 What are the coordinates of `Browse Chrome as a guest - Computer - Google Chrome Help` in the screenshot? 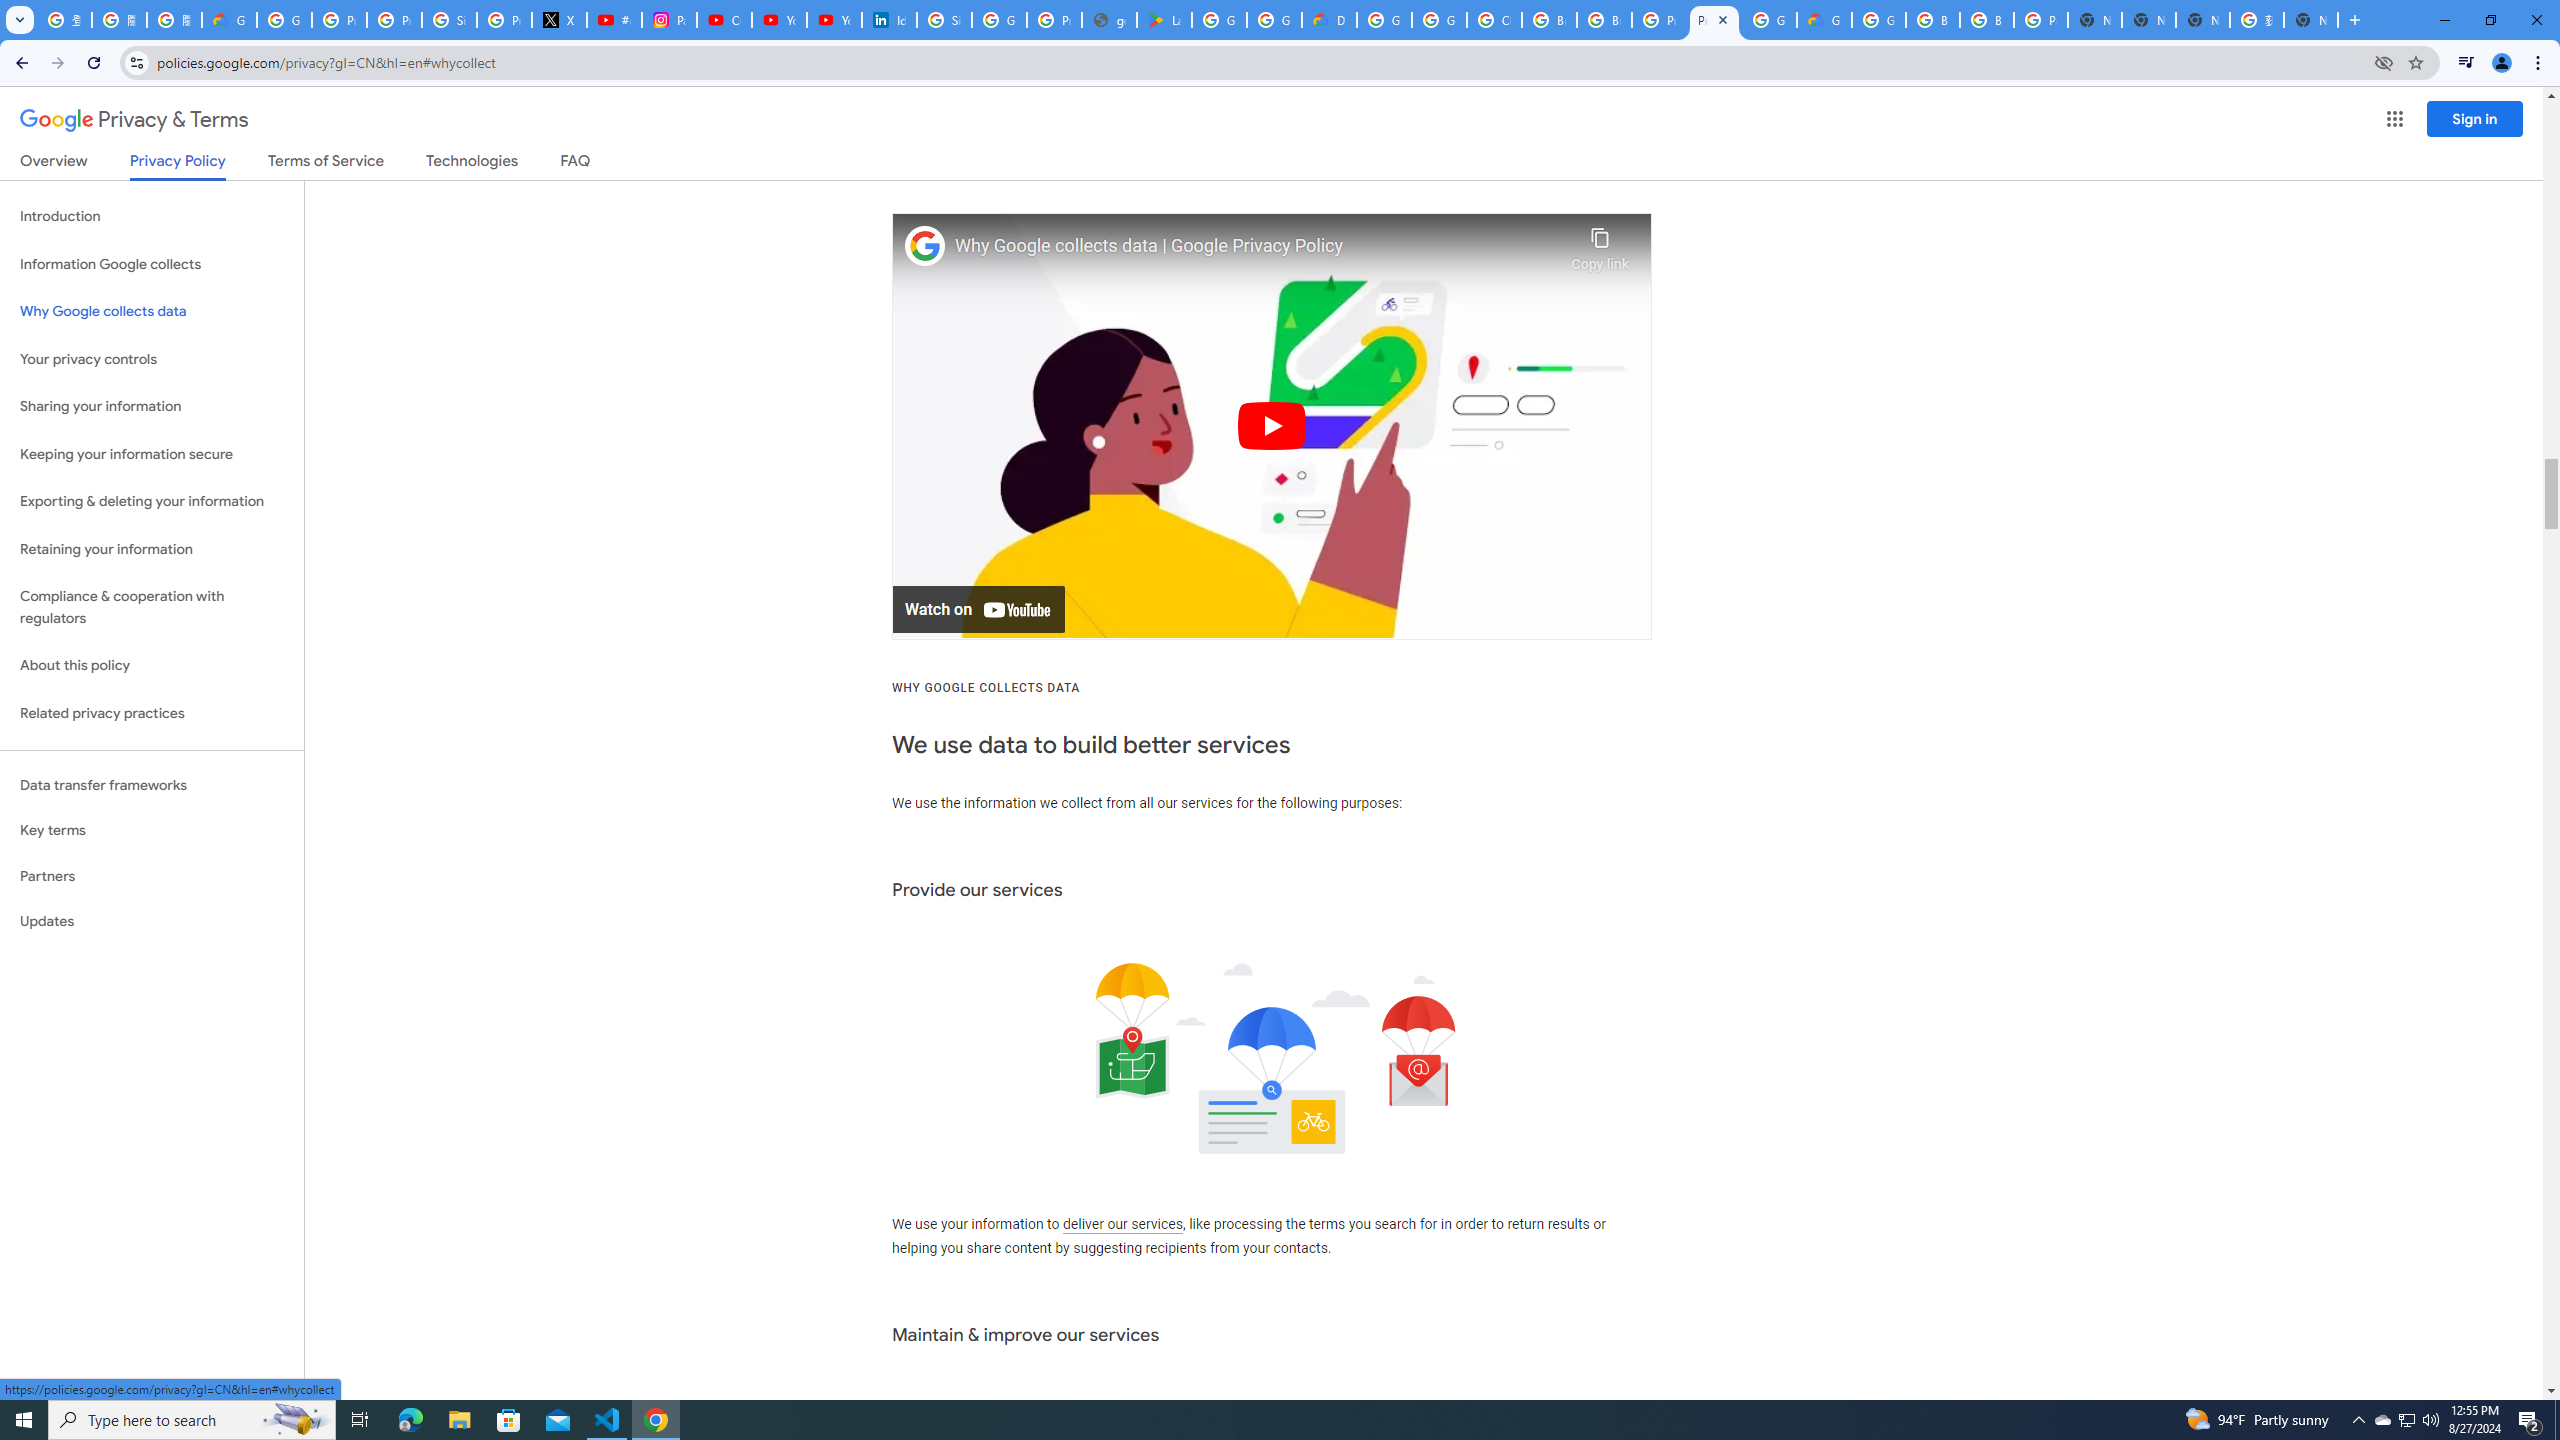 It's located at (1932, 20).